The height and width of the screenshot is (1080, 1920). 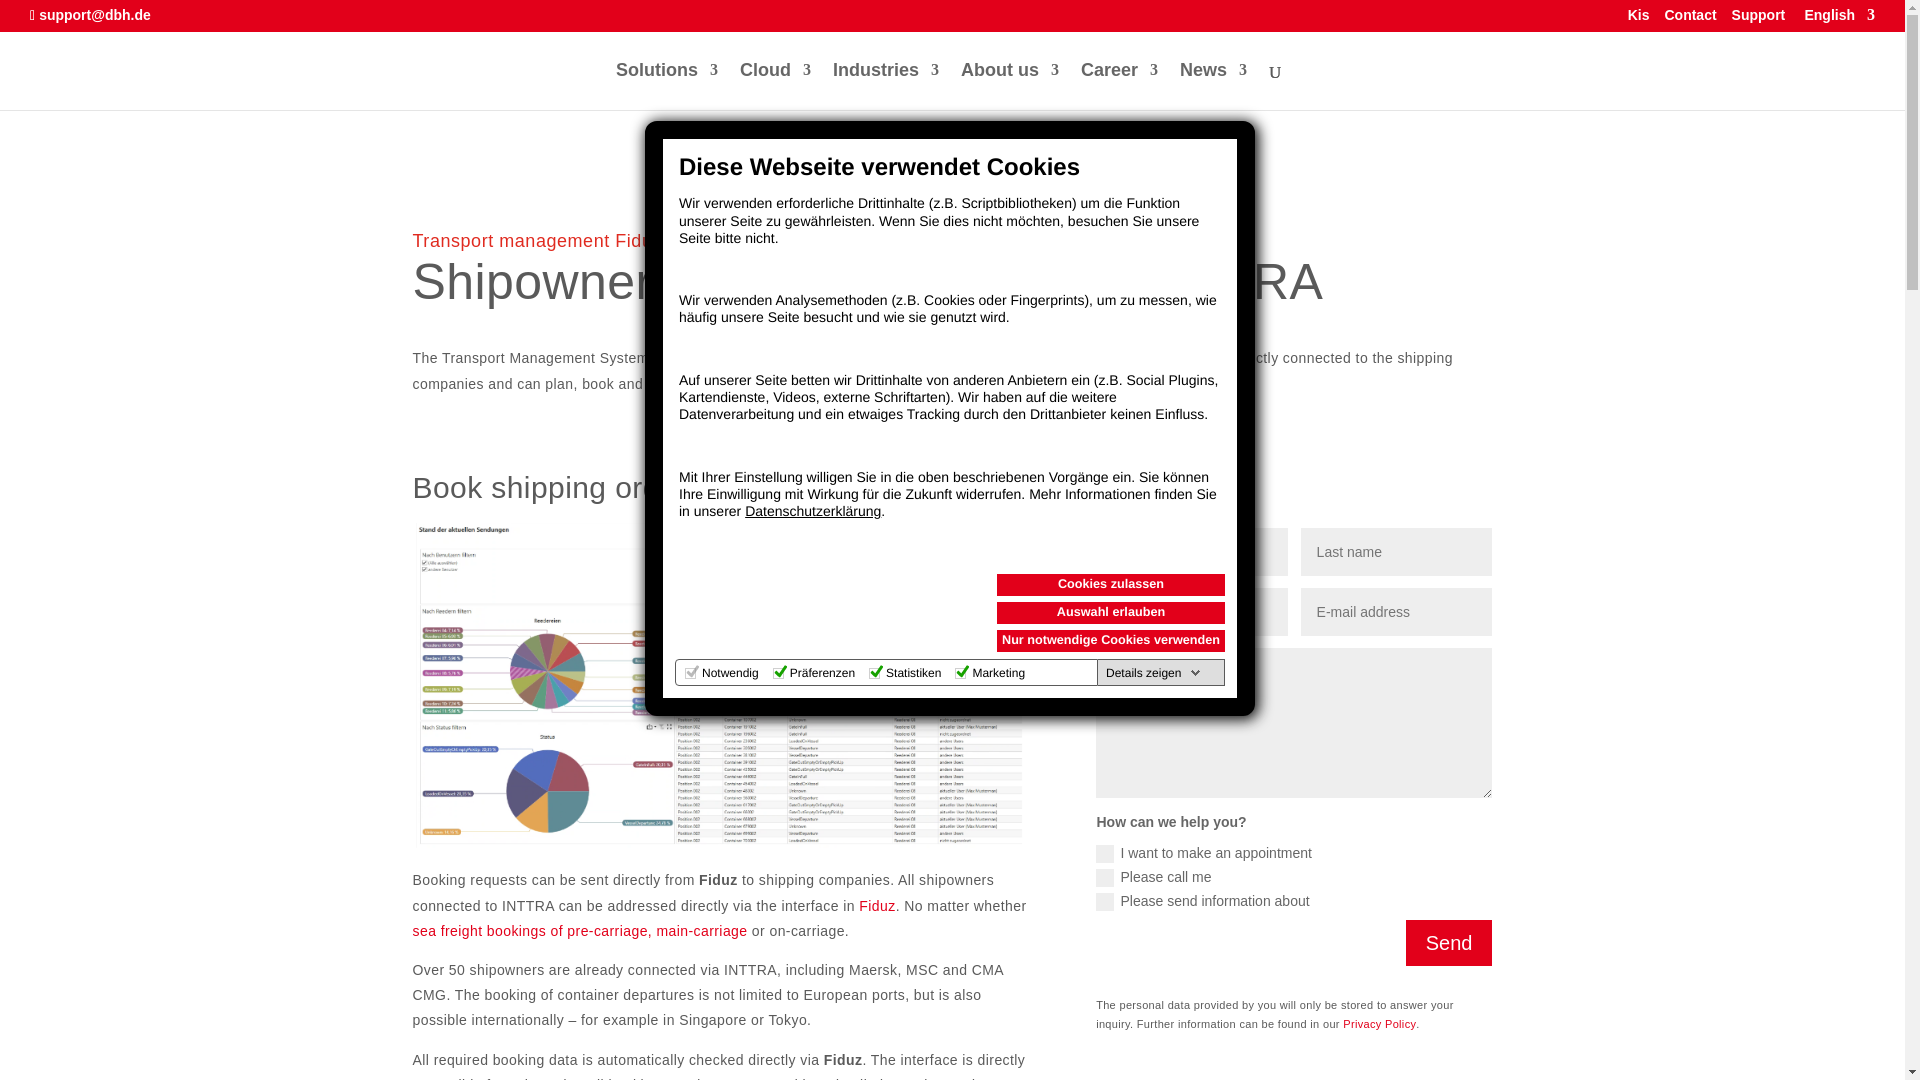 I want to click on Cookies zulassen, so click(x=1110, y=584).